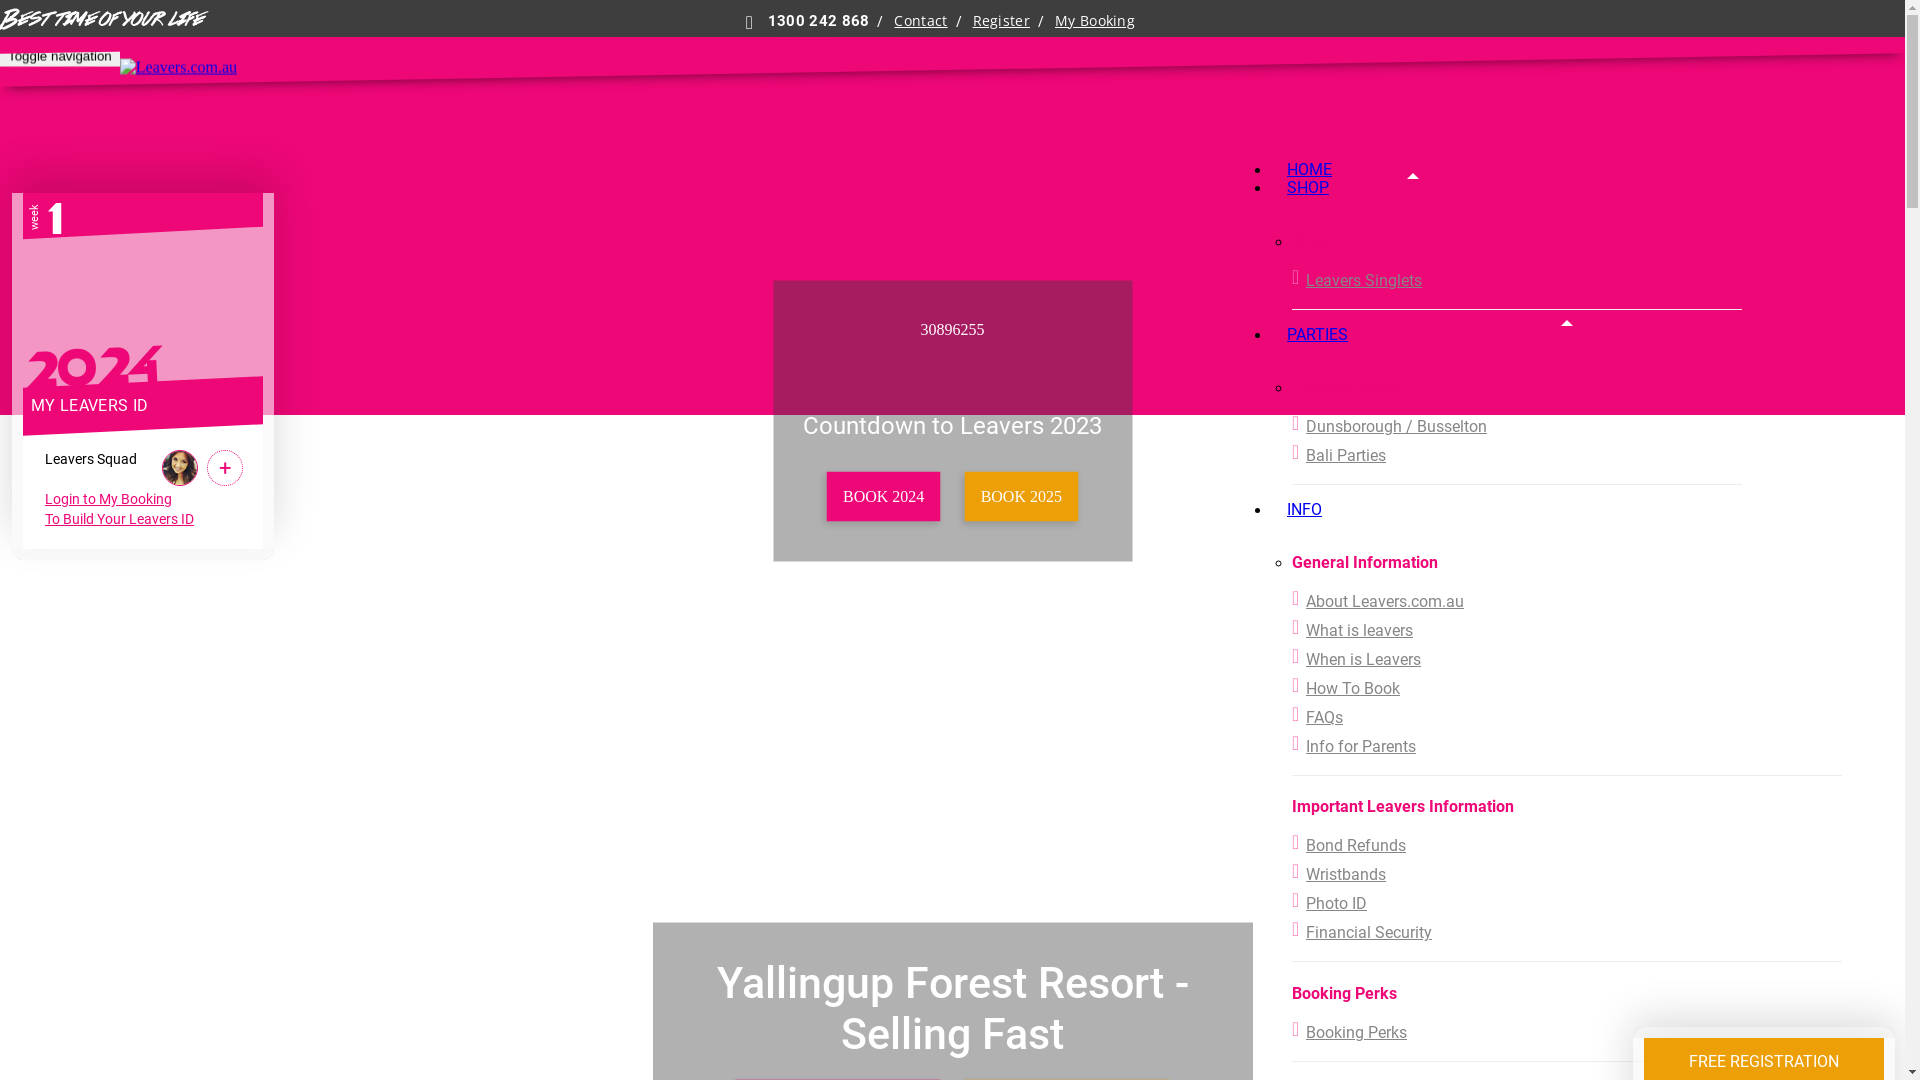 This screenshot has height=1080, width=1920. Describe the element at coordinates (1095, 21) in the screenshot. I see `My Booking` at that location.